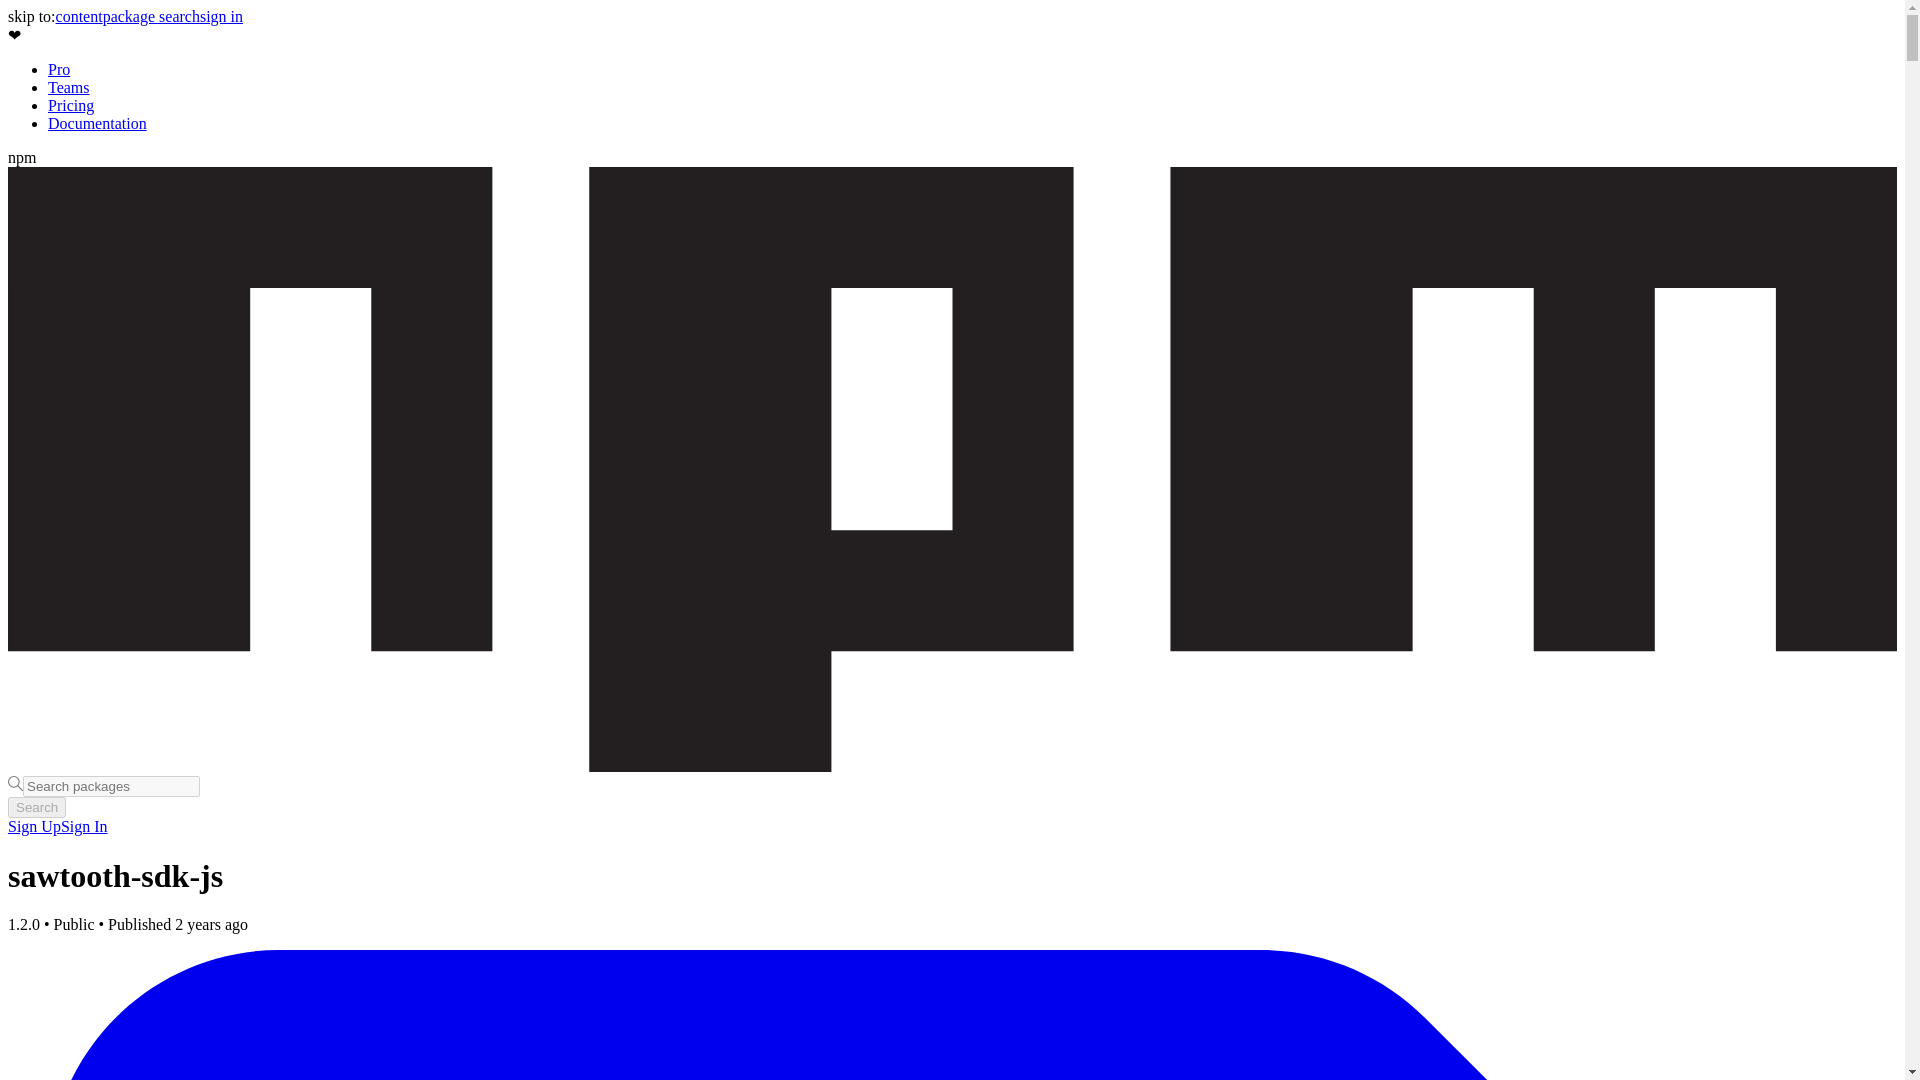 The width and height of the screenshot is (1920, 1080). Describe the element at coordinates (98, 122) in the screenshot. I see `Documentation` at that location.